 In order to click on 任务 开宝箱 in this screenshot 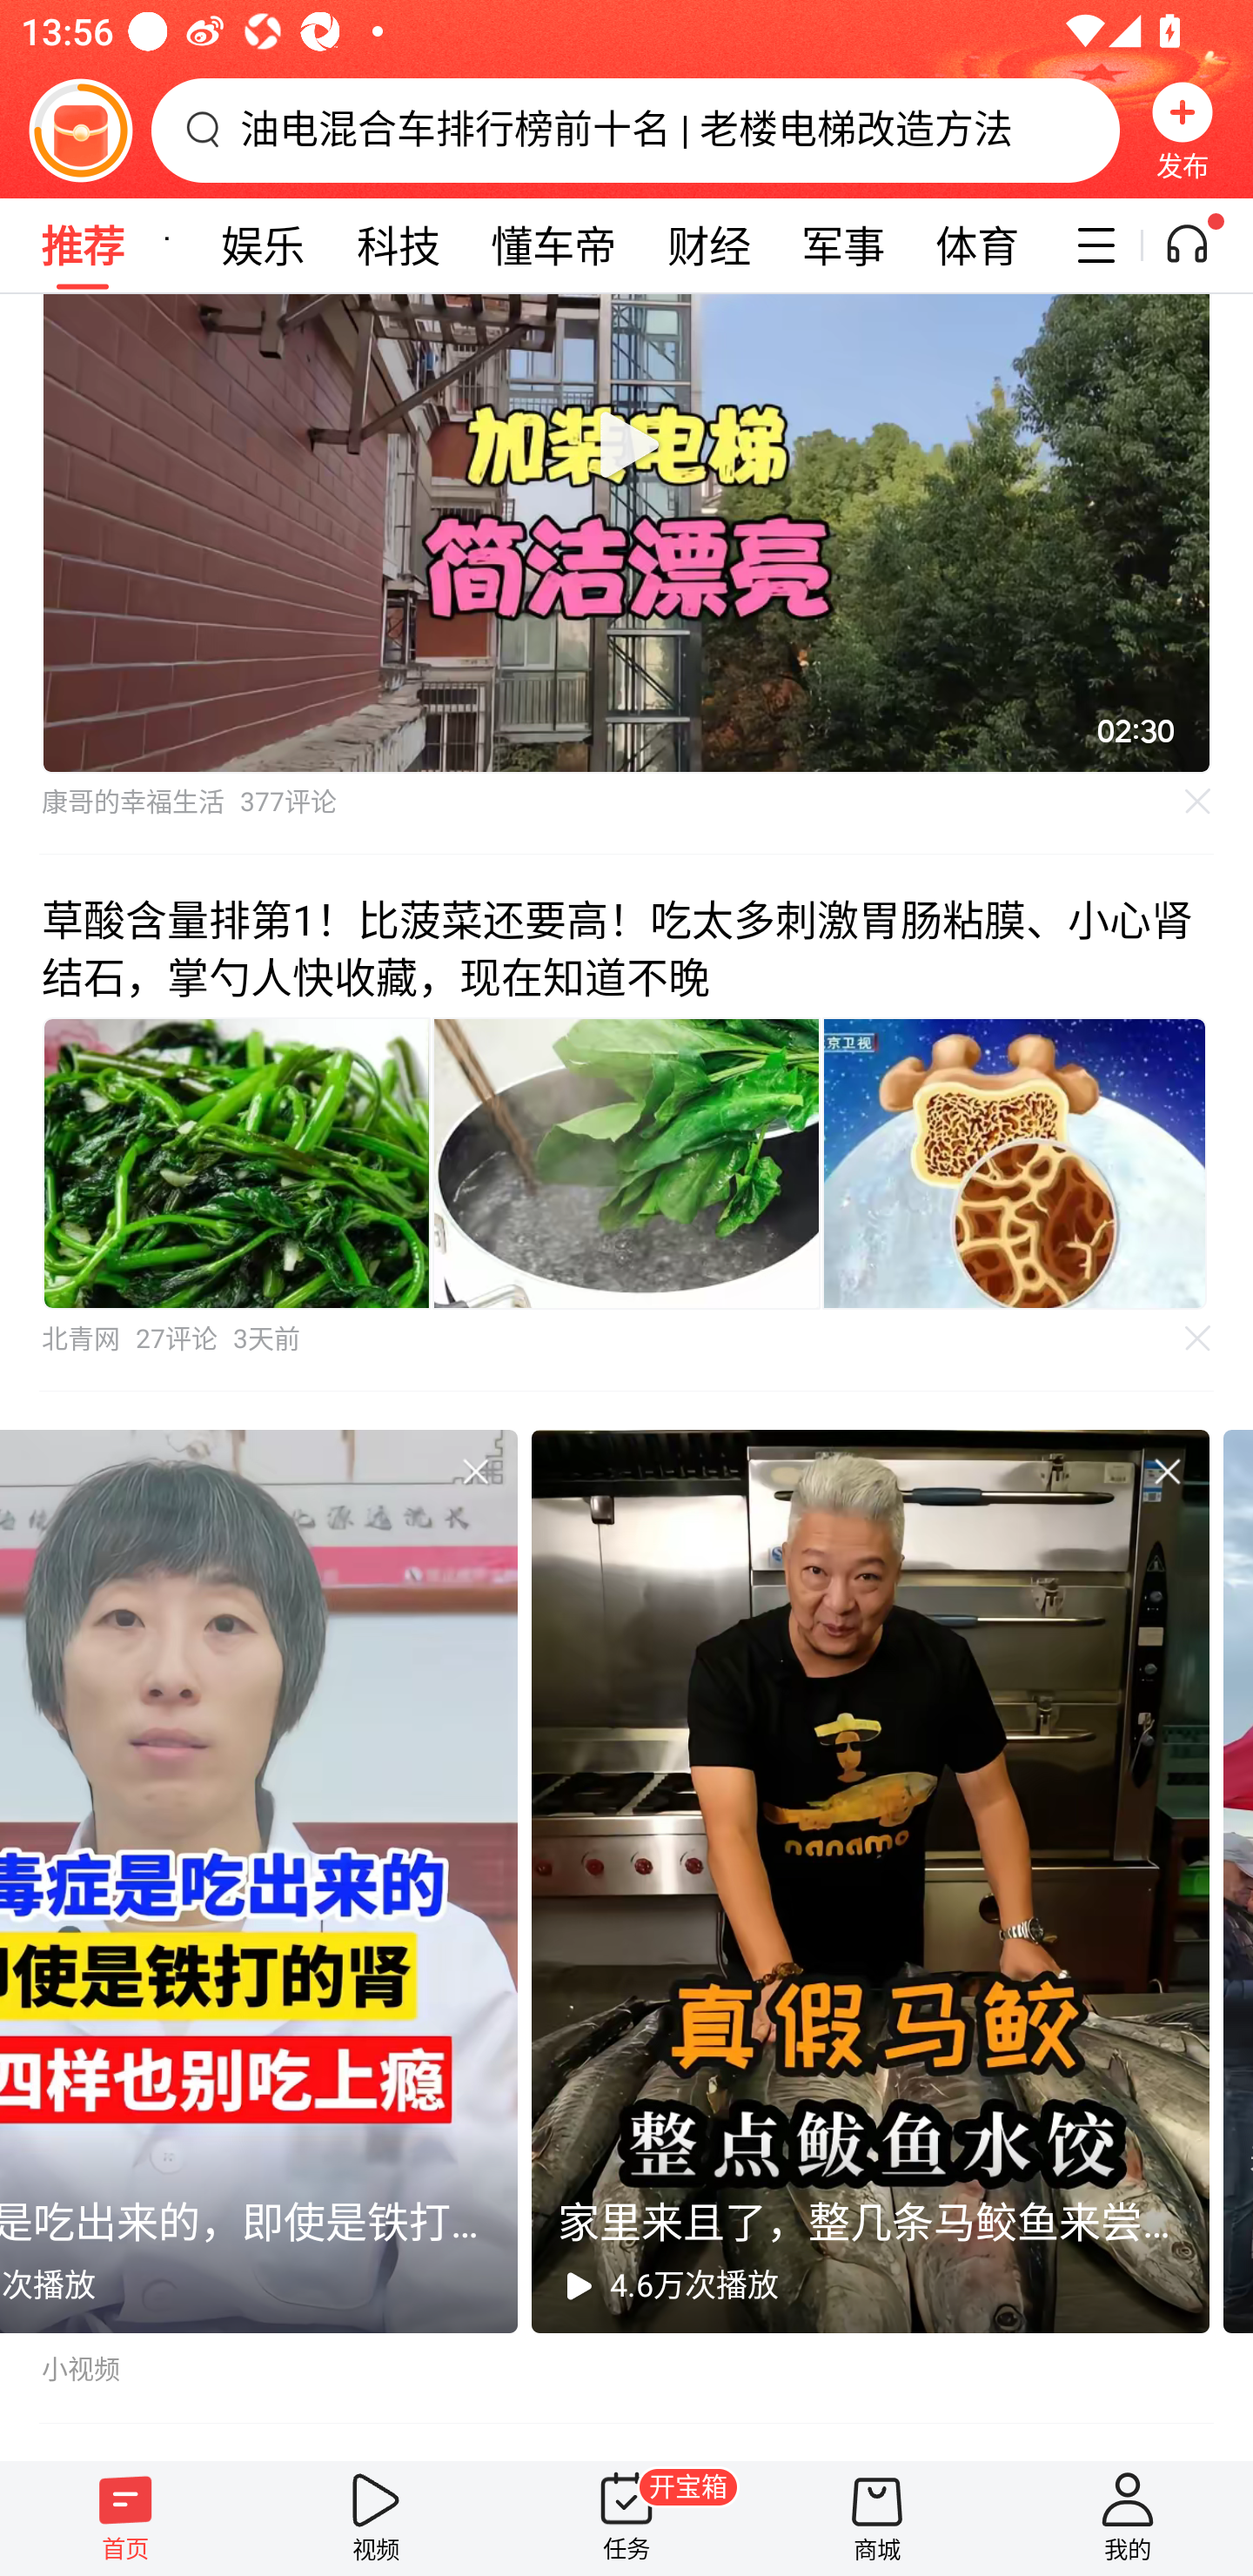, I will do `click(626, 2518)`.